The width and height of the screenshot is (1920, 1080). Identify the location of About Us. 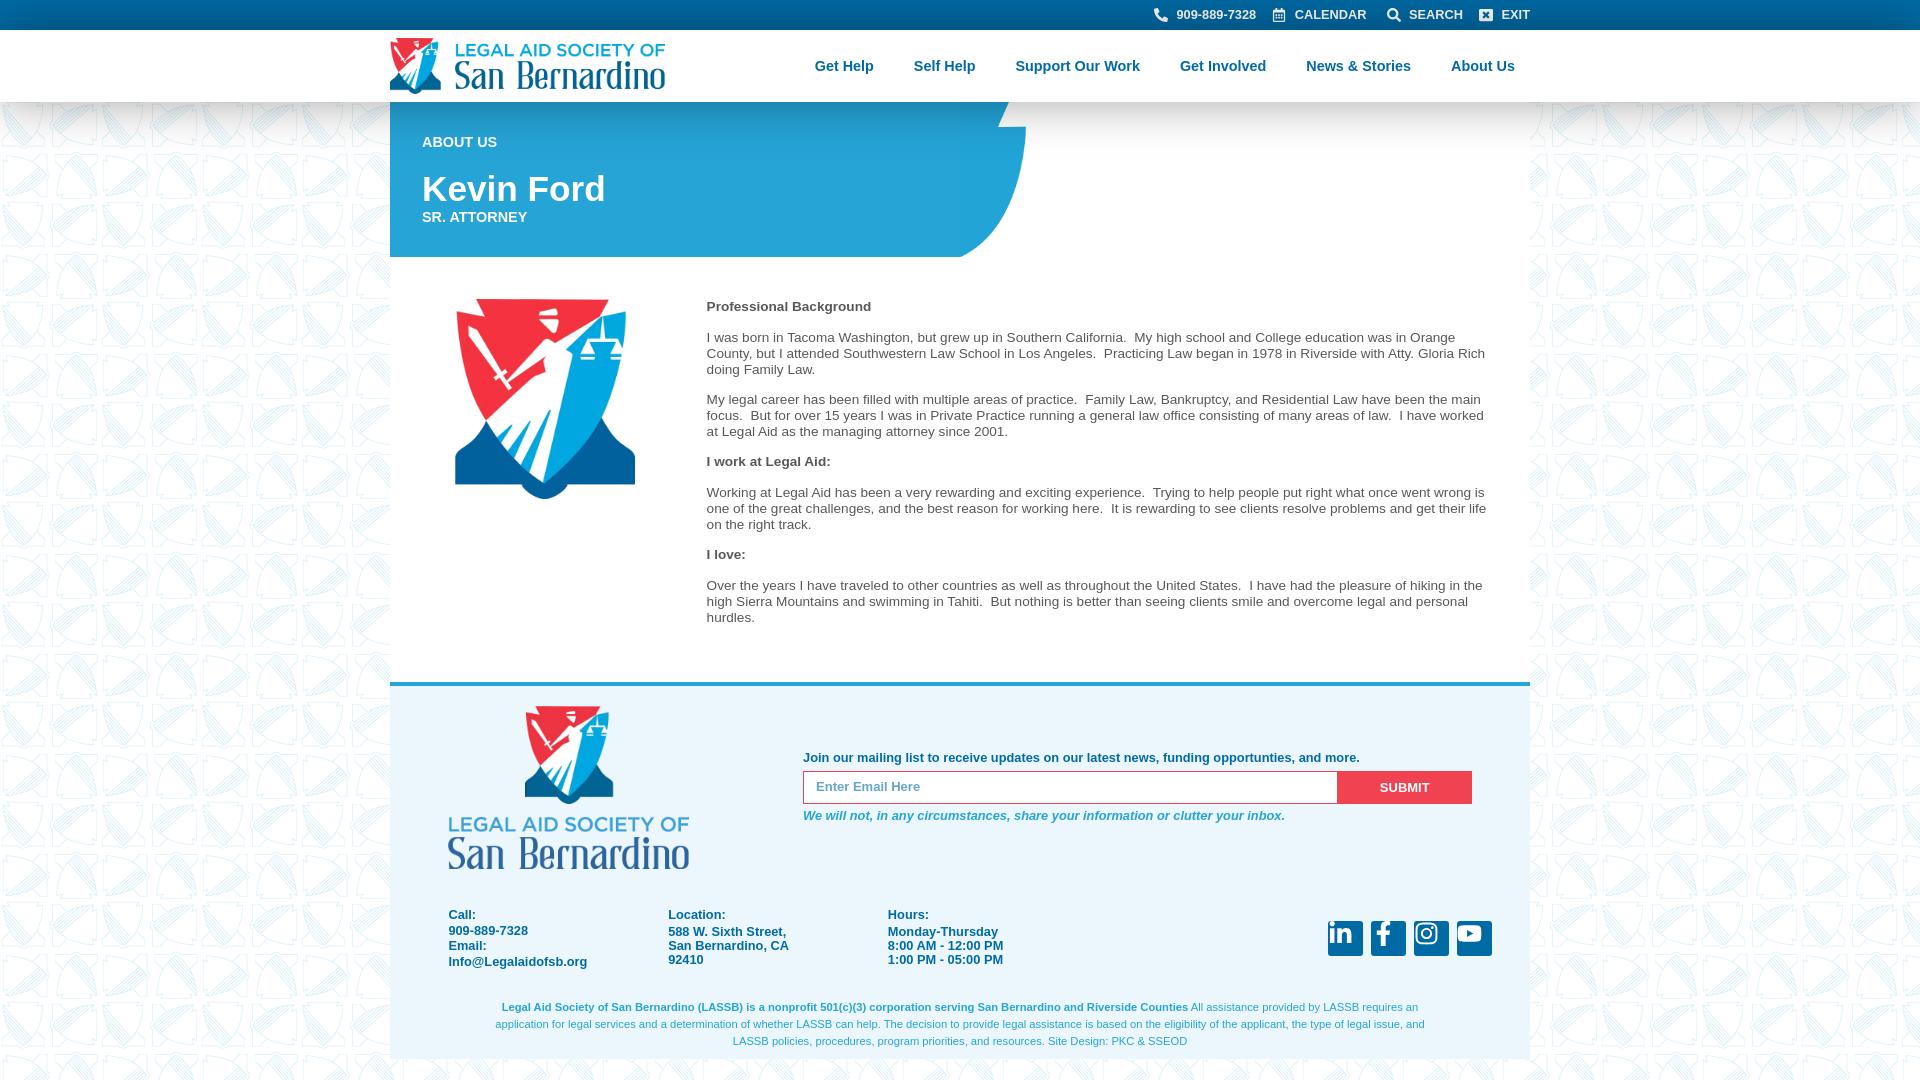
(1488, 66).